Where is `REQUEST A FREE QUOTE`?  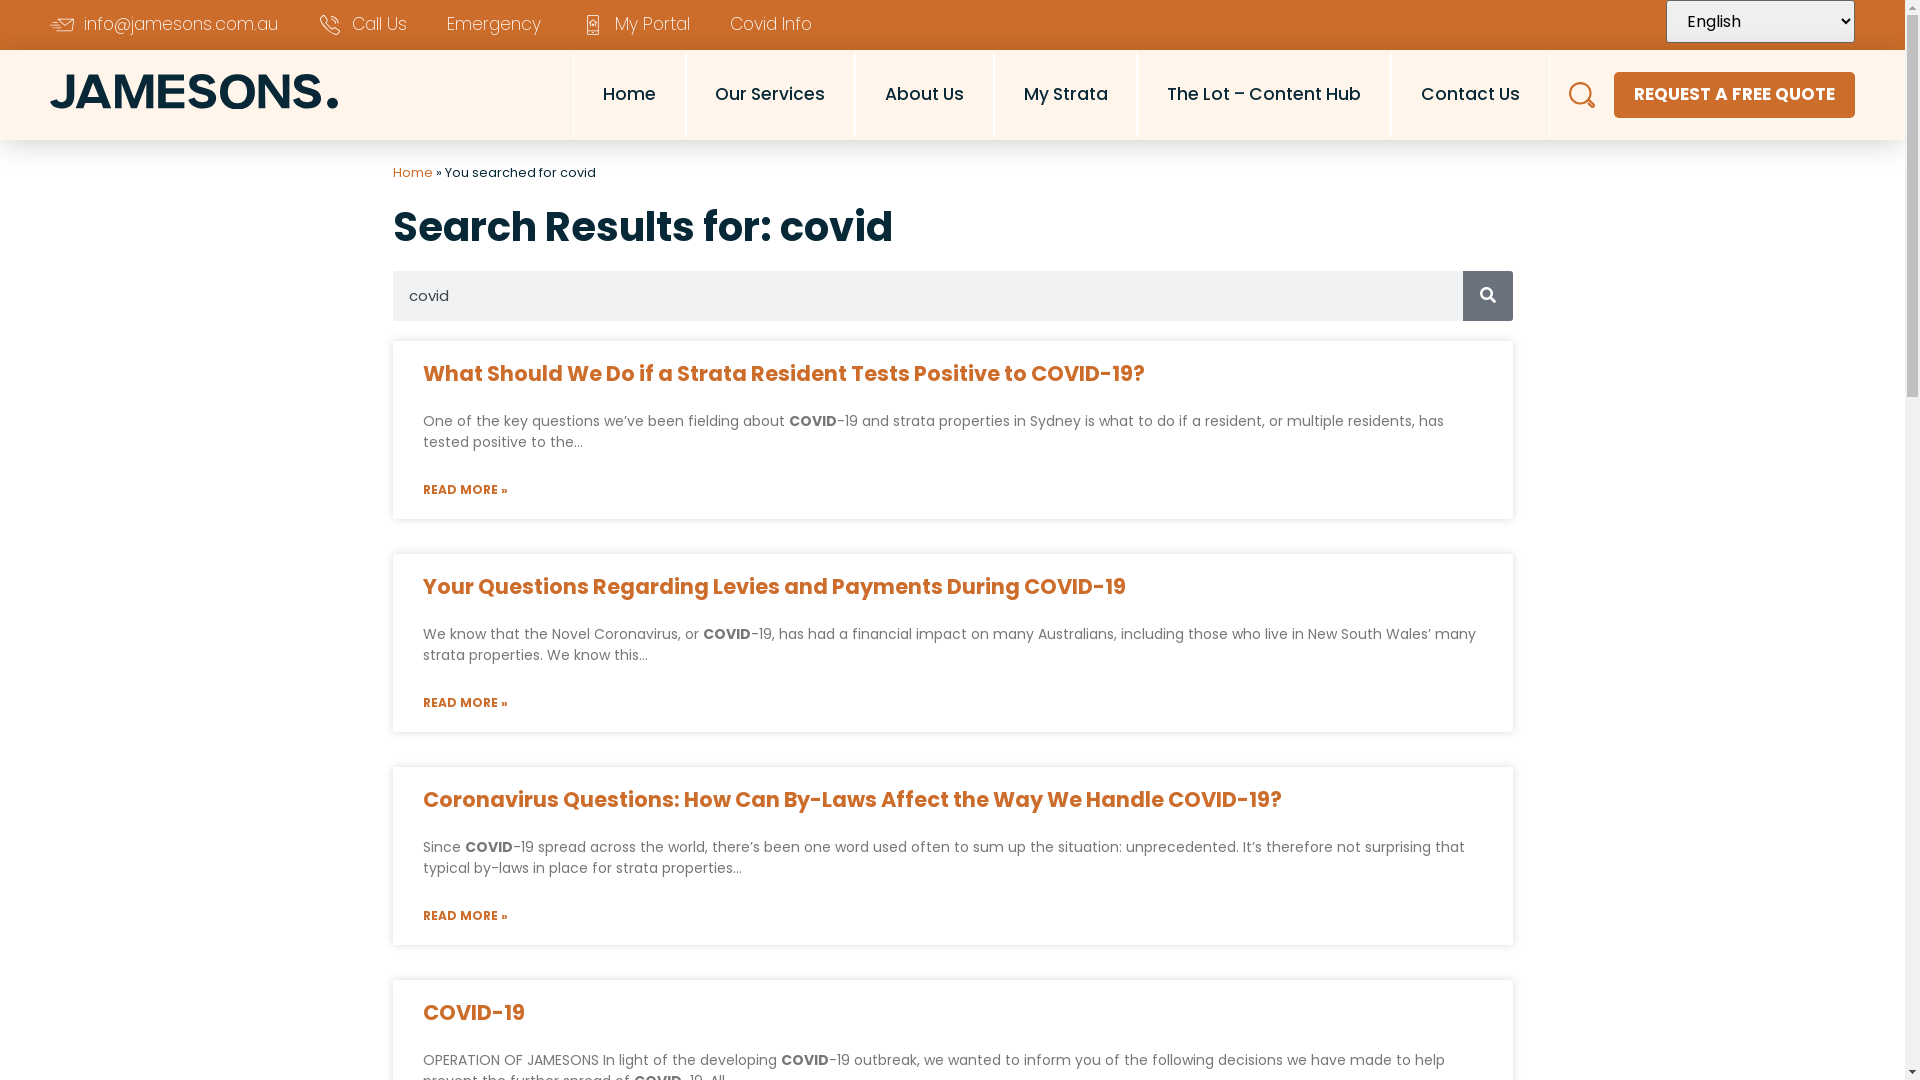
REQUEST A FREE QUOTE is located at coordinates (1734, 95).